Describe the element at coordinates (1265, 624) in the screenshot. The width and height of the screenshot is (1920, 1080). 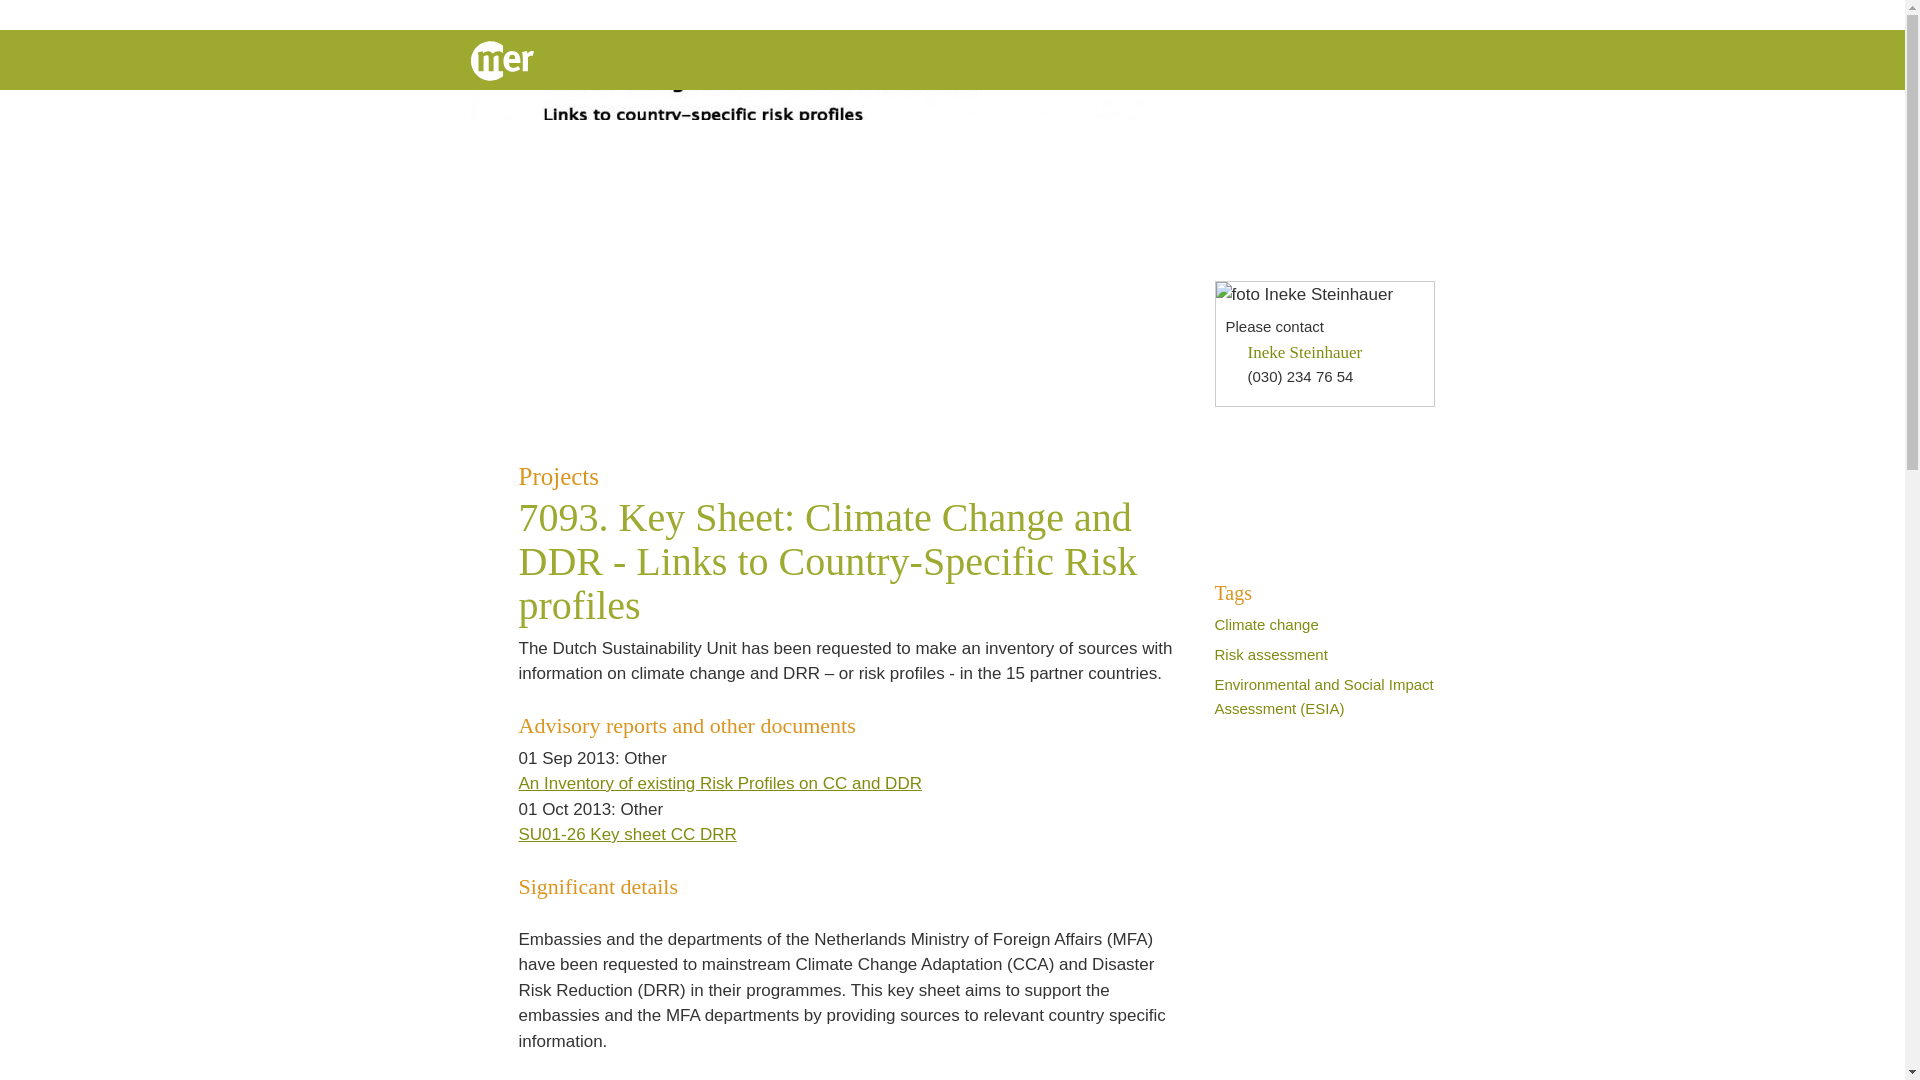
I see `Climate change` at that location.